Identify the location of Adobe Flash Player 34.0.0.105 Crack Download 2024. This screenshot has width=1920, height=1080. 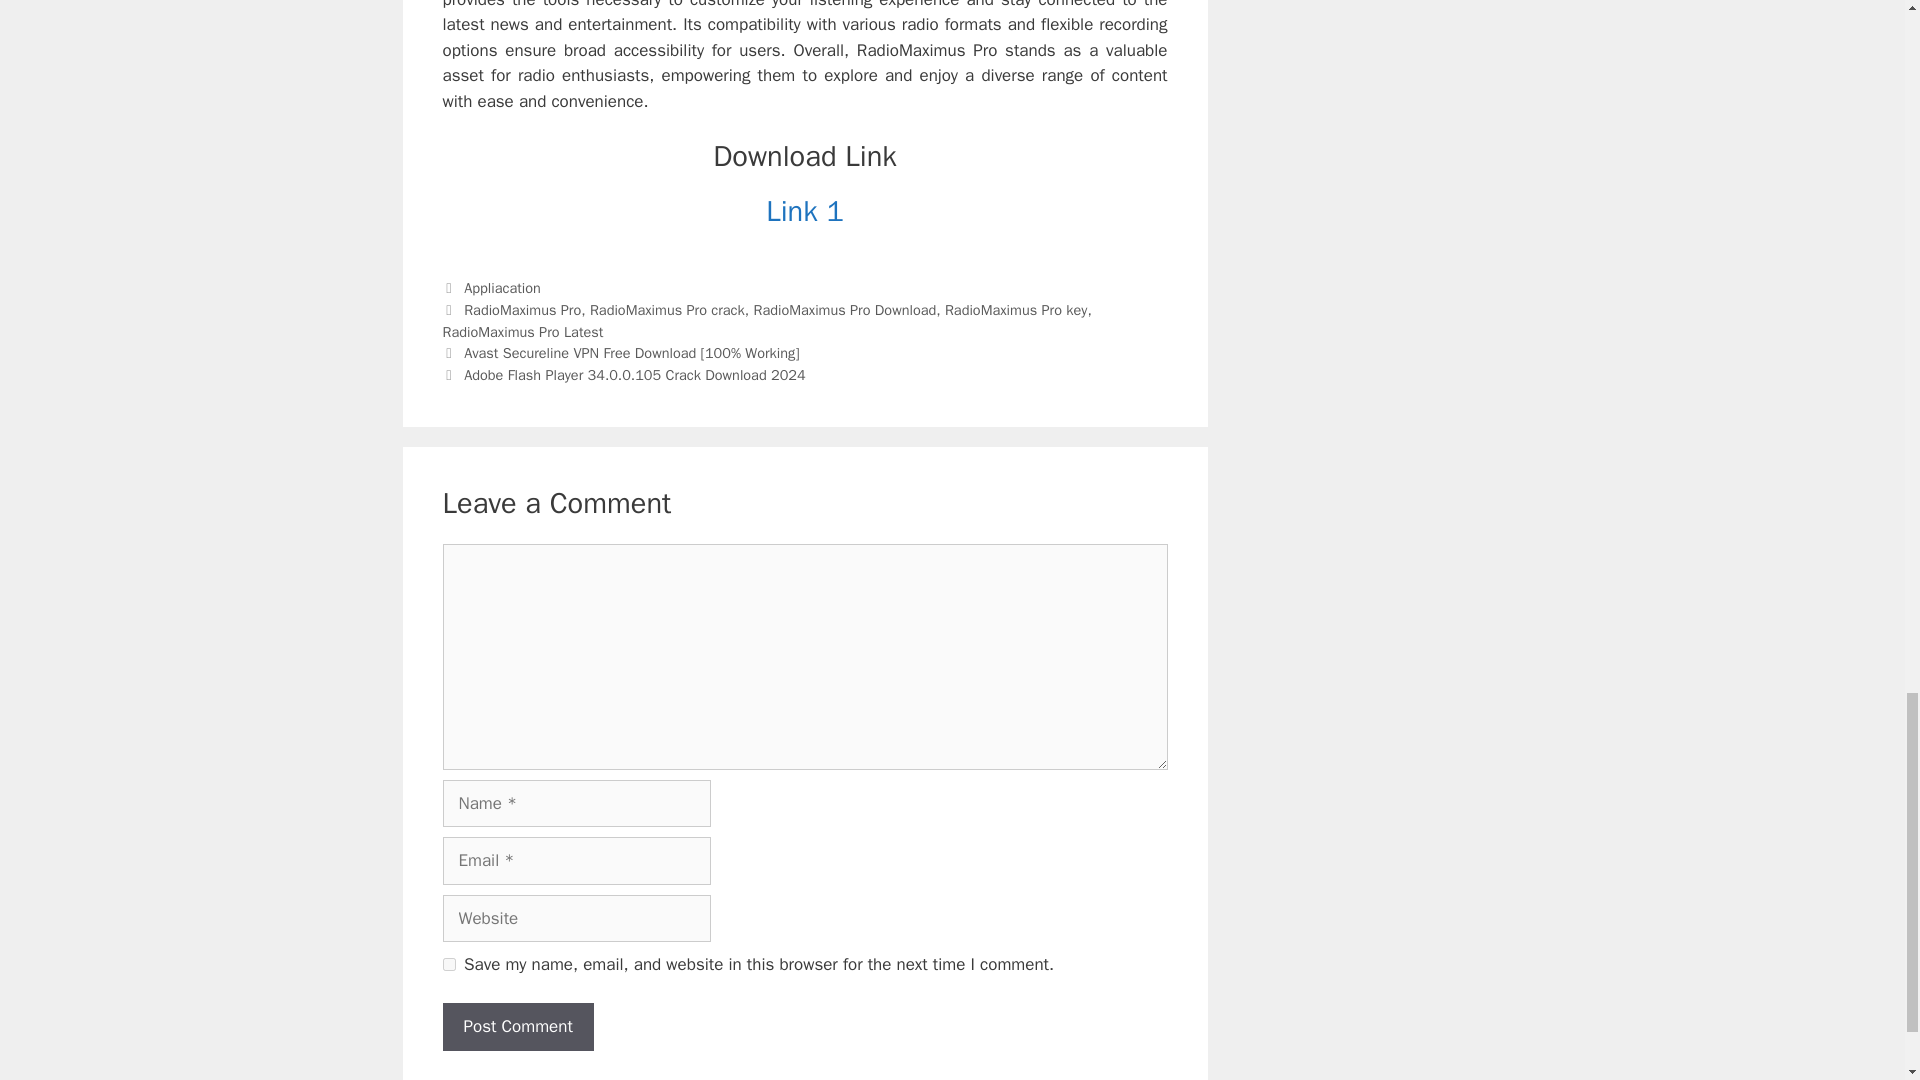
(634, 375).